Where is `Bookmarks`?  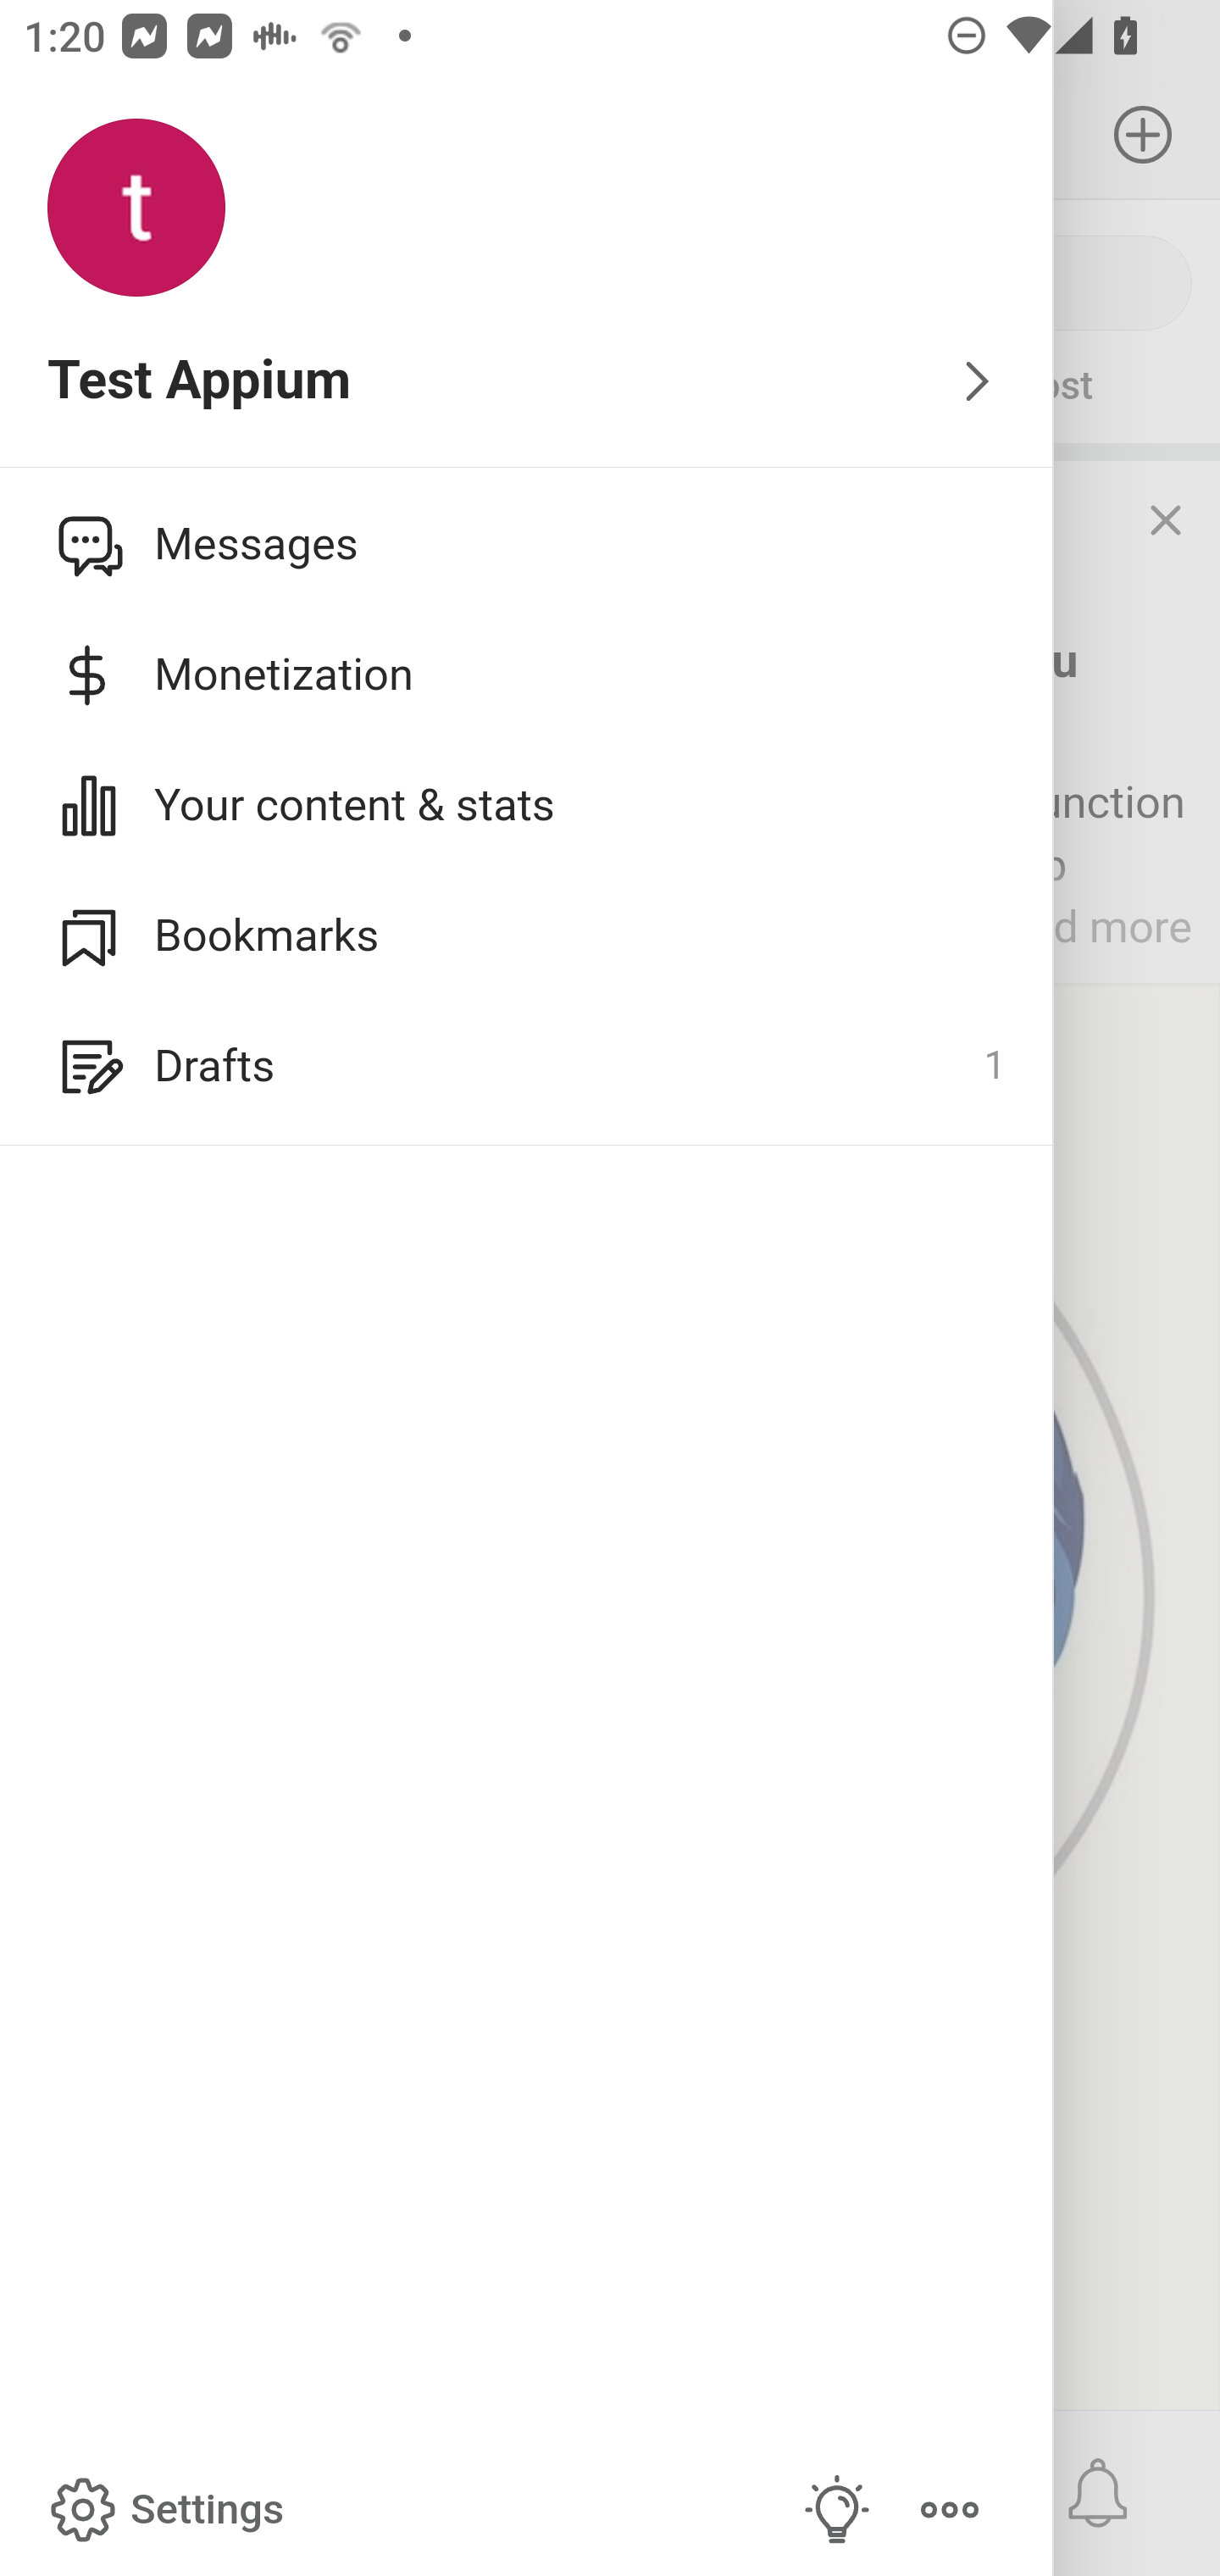 Bookmarks is located at coordinates (527, 935).